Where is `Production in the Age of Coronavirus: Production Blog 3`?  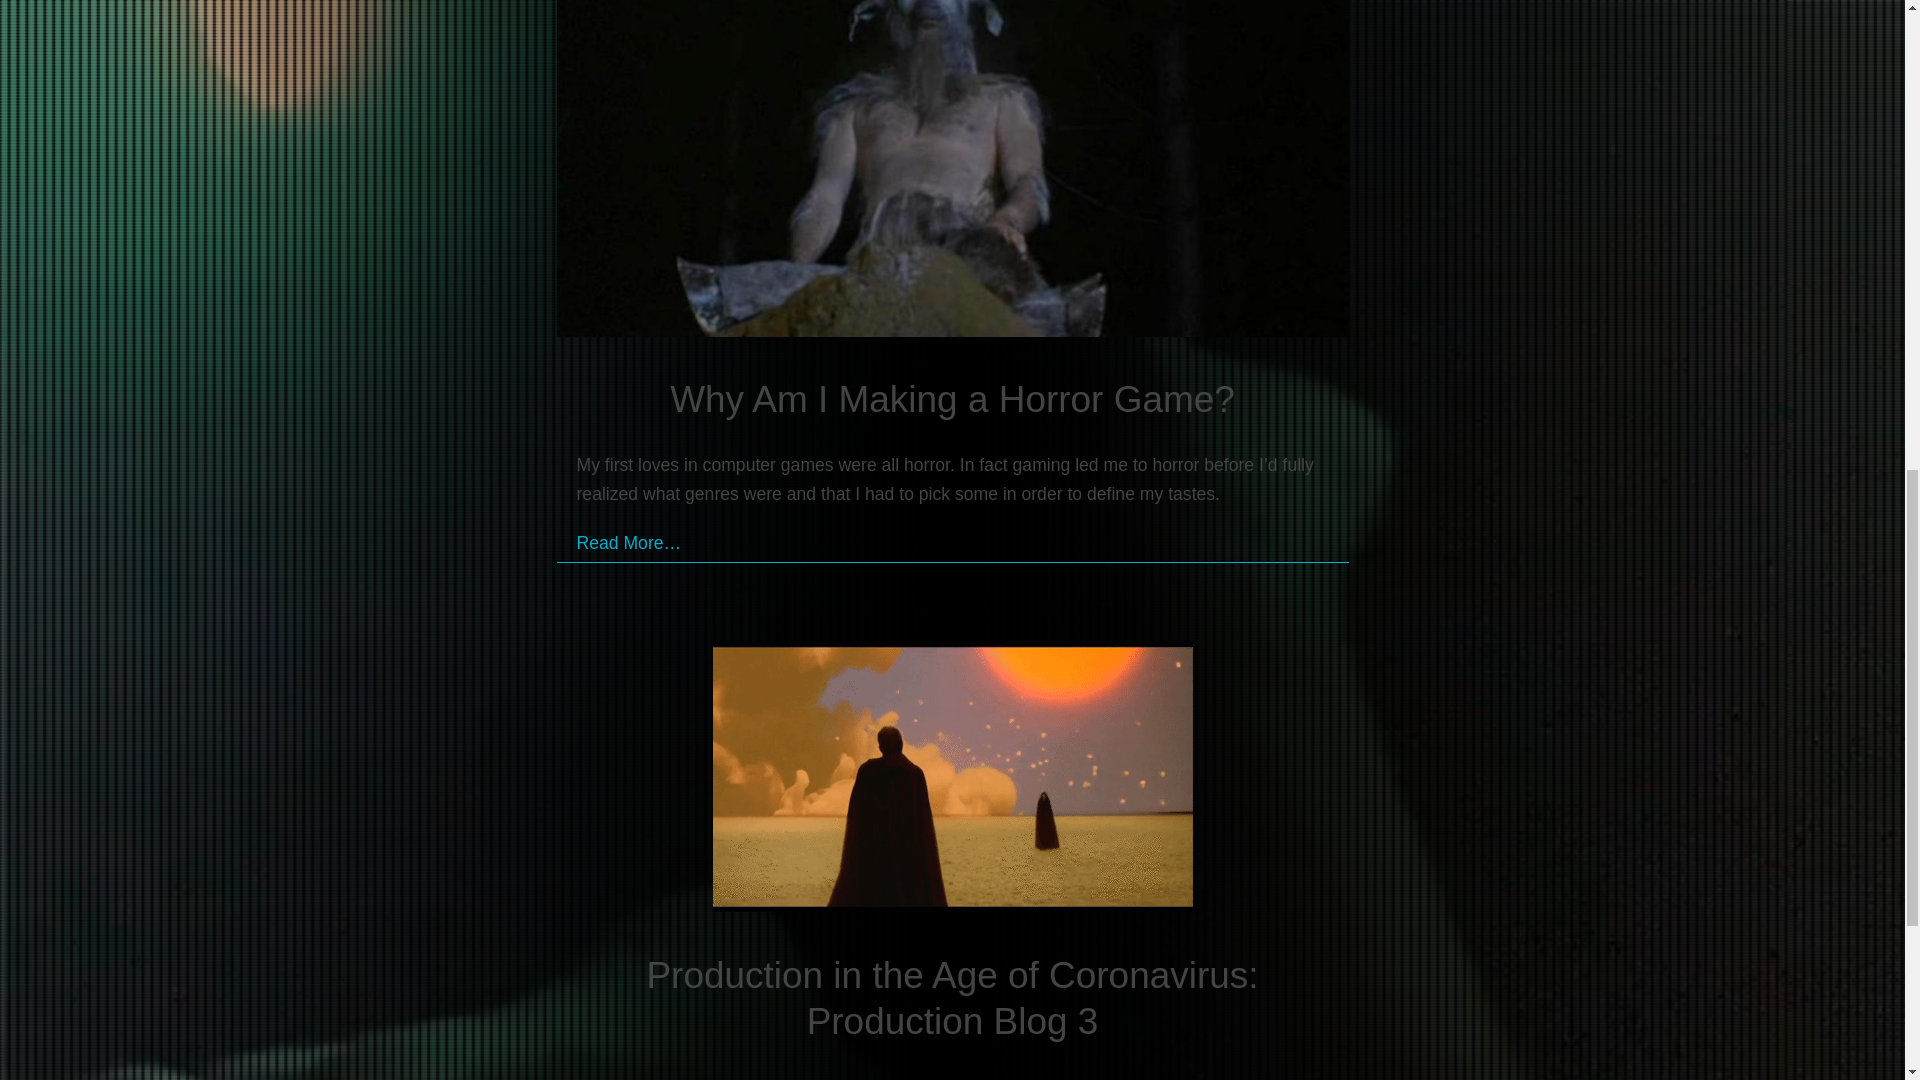 Production in the Age of Coronavirus: Production Blog 3 is located at coordinates (951, 998).